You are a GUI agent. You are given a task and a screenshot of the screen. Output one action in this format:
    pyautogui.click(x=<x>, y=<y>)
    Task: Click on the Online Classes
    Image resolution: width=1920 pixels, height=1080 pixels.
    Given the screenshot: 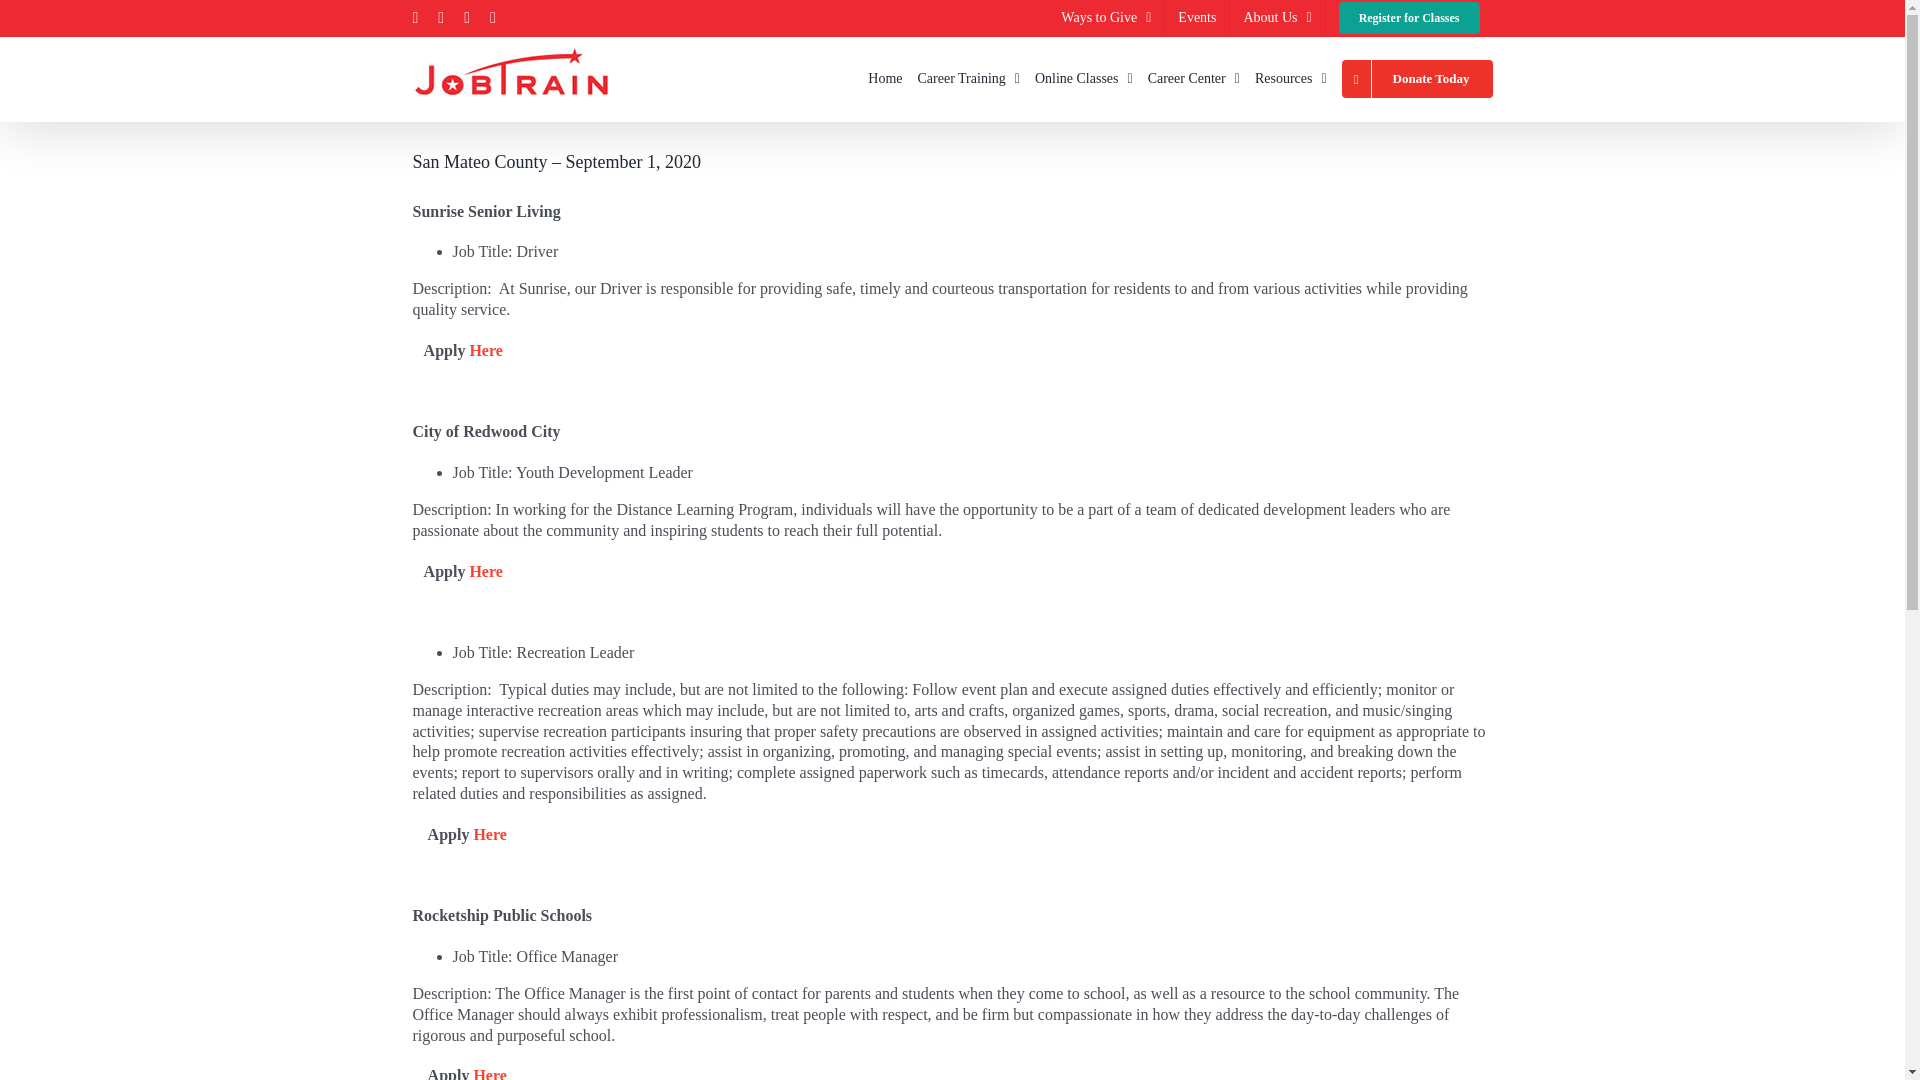 What is the action you would take?
    pyautogui.click(x=1083, y=78)
    